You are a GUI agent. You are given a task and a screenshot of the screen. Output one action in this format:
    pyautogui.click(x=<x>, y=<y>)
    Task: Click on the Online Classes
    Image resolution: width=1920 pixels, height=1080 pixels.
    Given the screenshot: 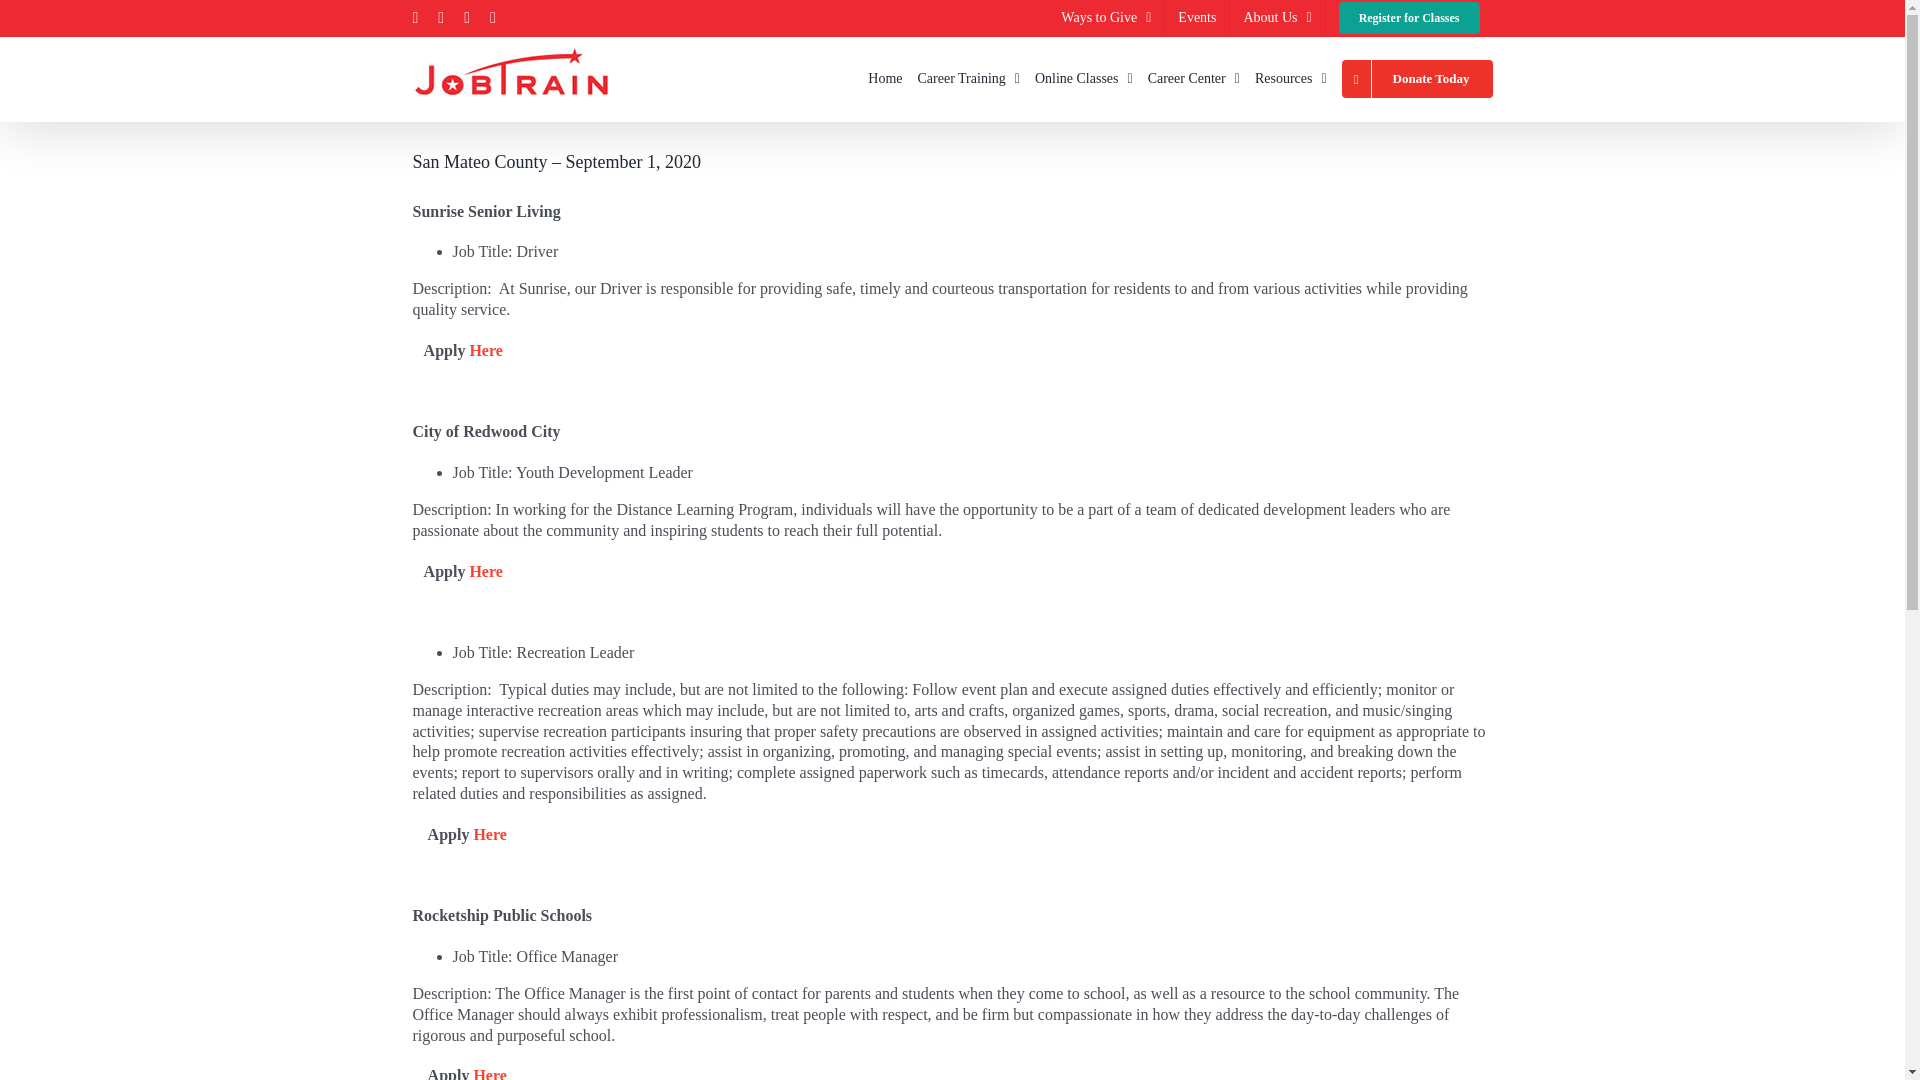 What is the action you would take?
    pyautogui.click(x=1083, y=78)
    